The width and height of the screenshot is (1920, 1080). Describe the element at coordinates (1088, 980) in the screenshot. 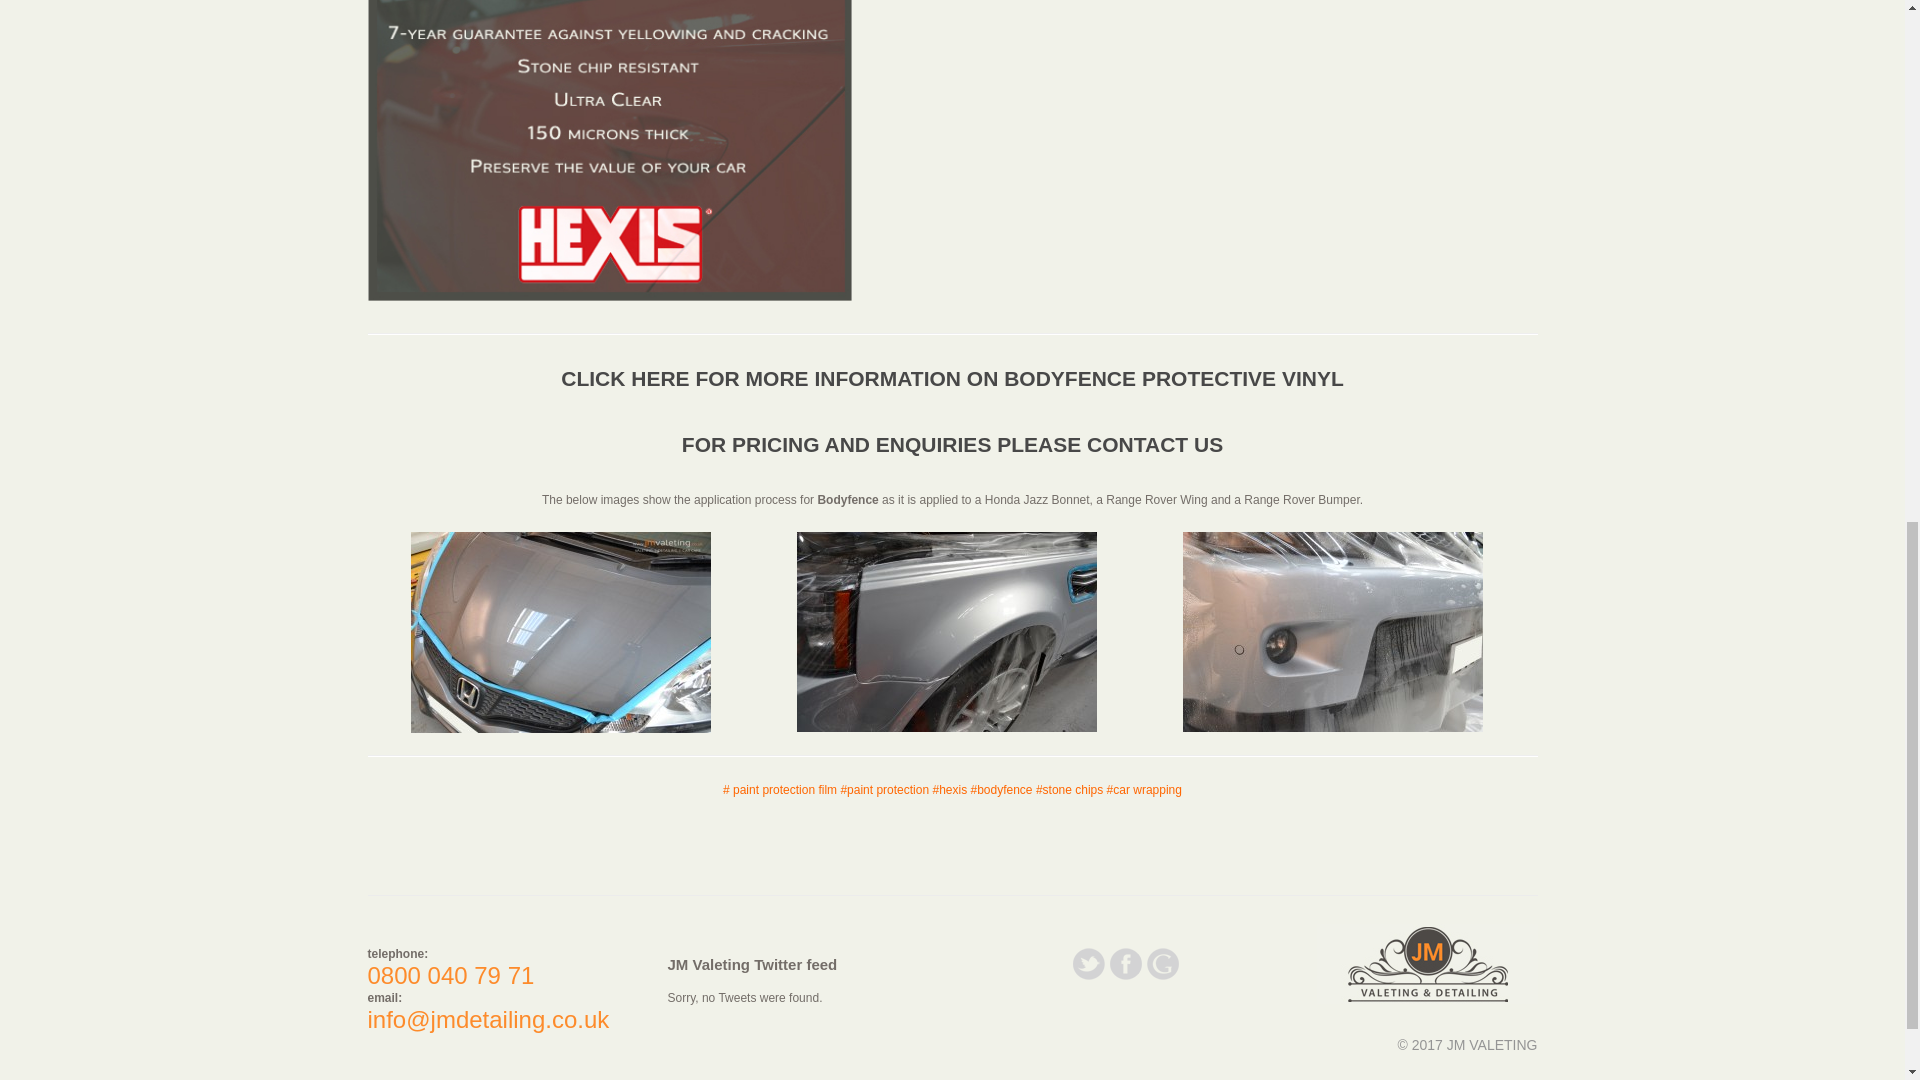

I see `twitter` at that location.